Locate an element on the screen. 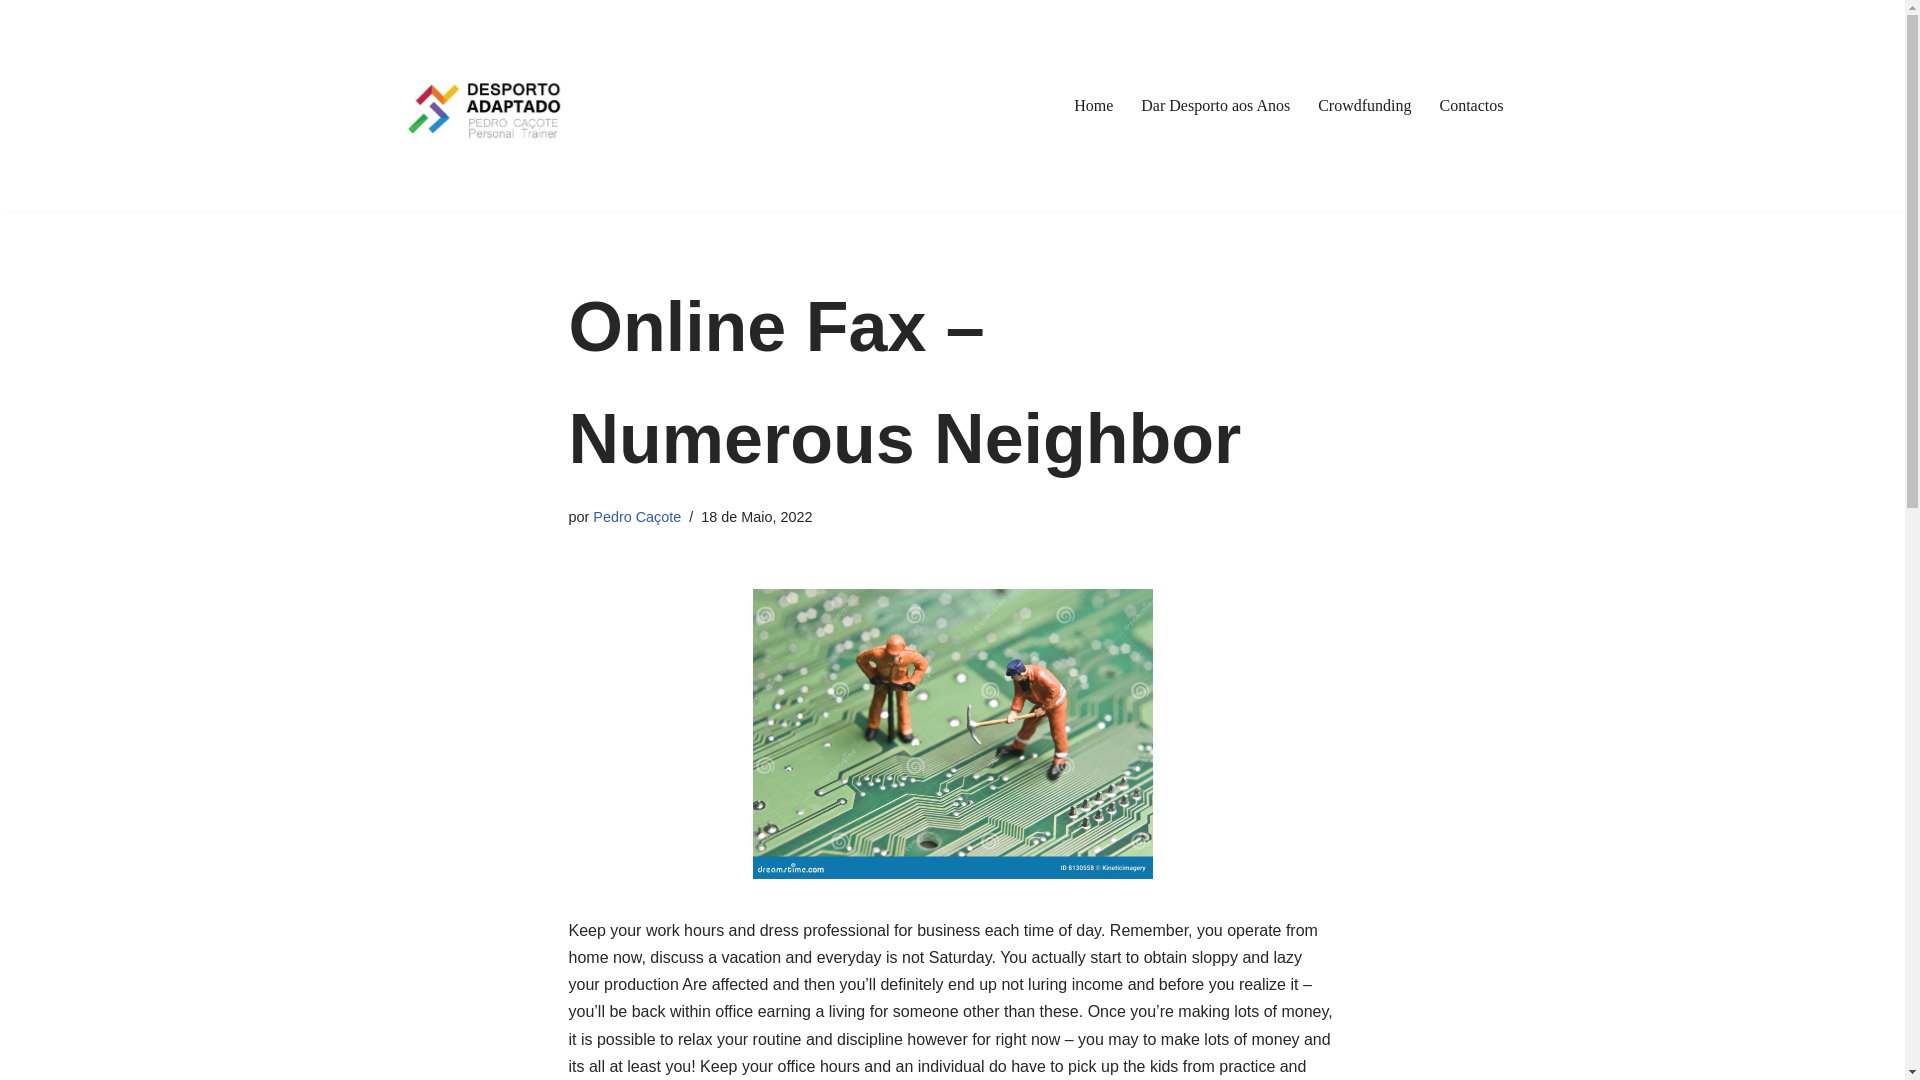  Dar Desporto aos Anos is located at coordinates (1215, 104).